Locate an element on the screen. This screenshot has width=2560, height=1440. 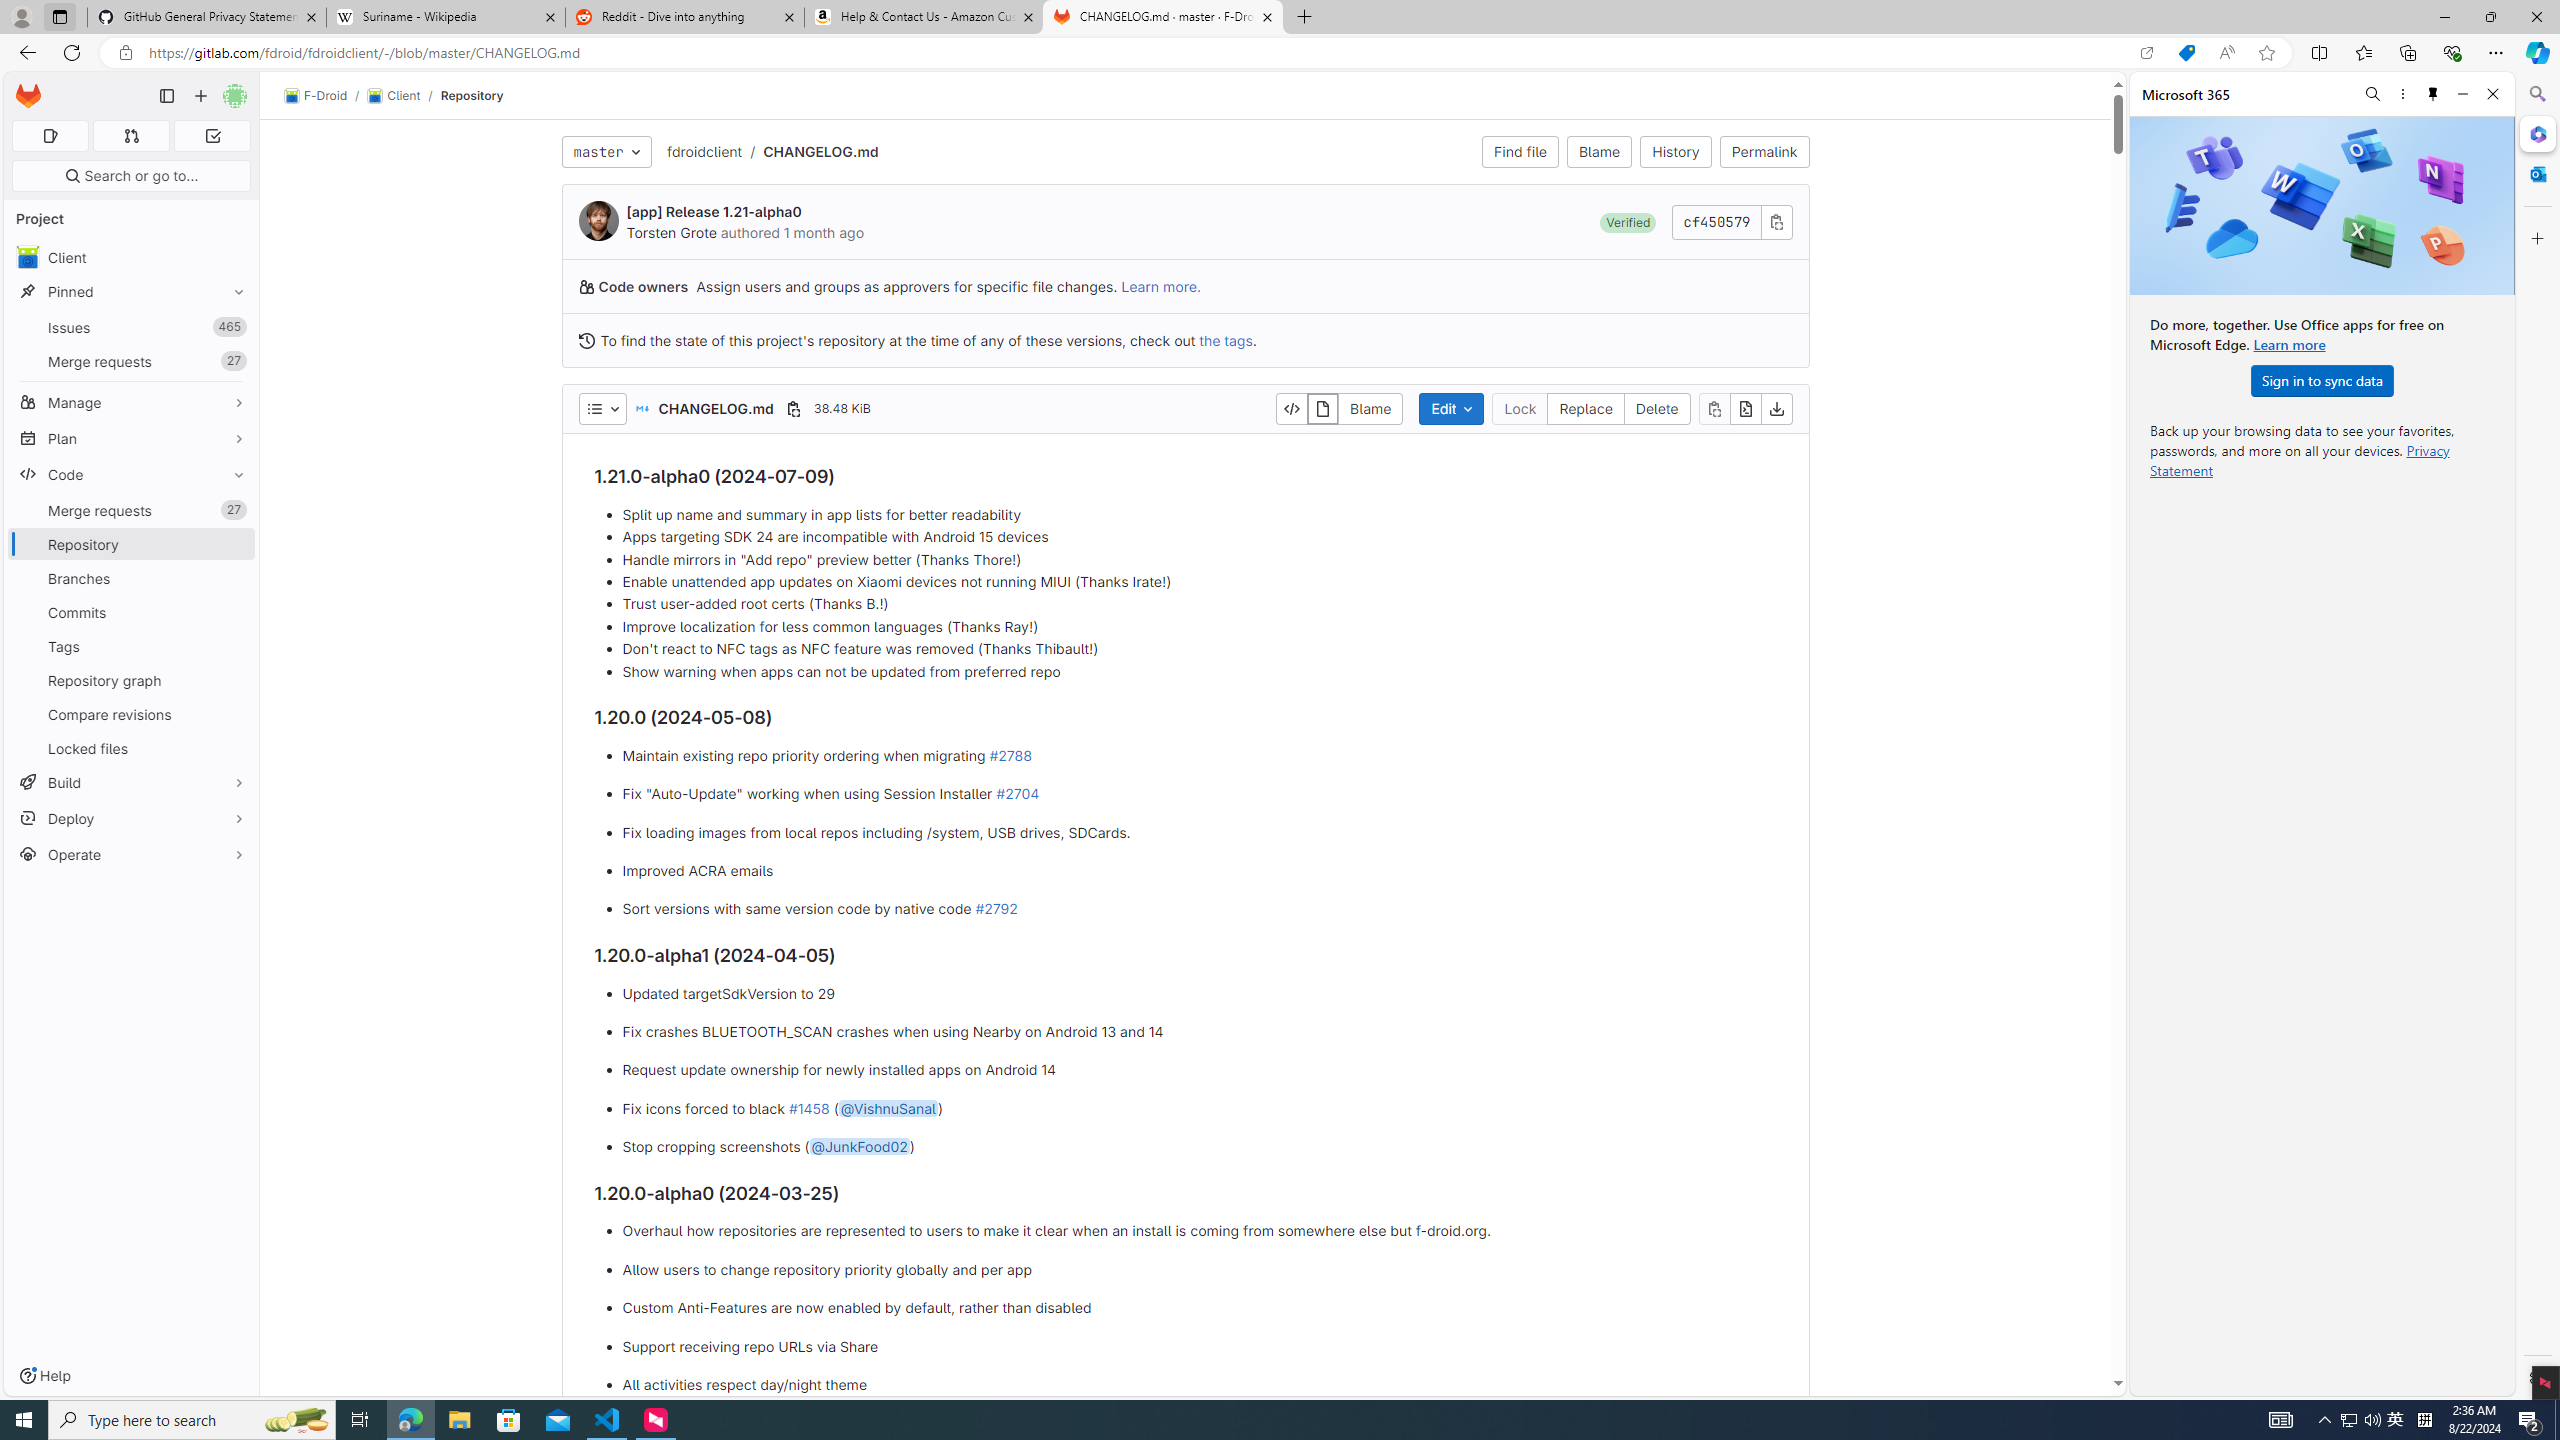
All activities respect day/night theme is located at coordinates (1199, 1384).